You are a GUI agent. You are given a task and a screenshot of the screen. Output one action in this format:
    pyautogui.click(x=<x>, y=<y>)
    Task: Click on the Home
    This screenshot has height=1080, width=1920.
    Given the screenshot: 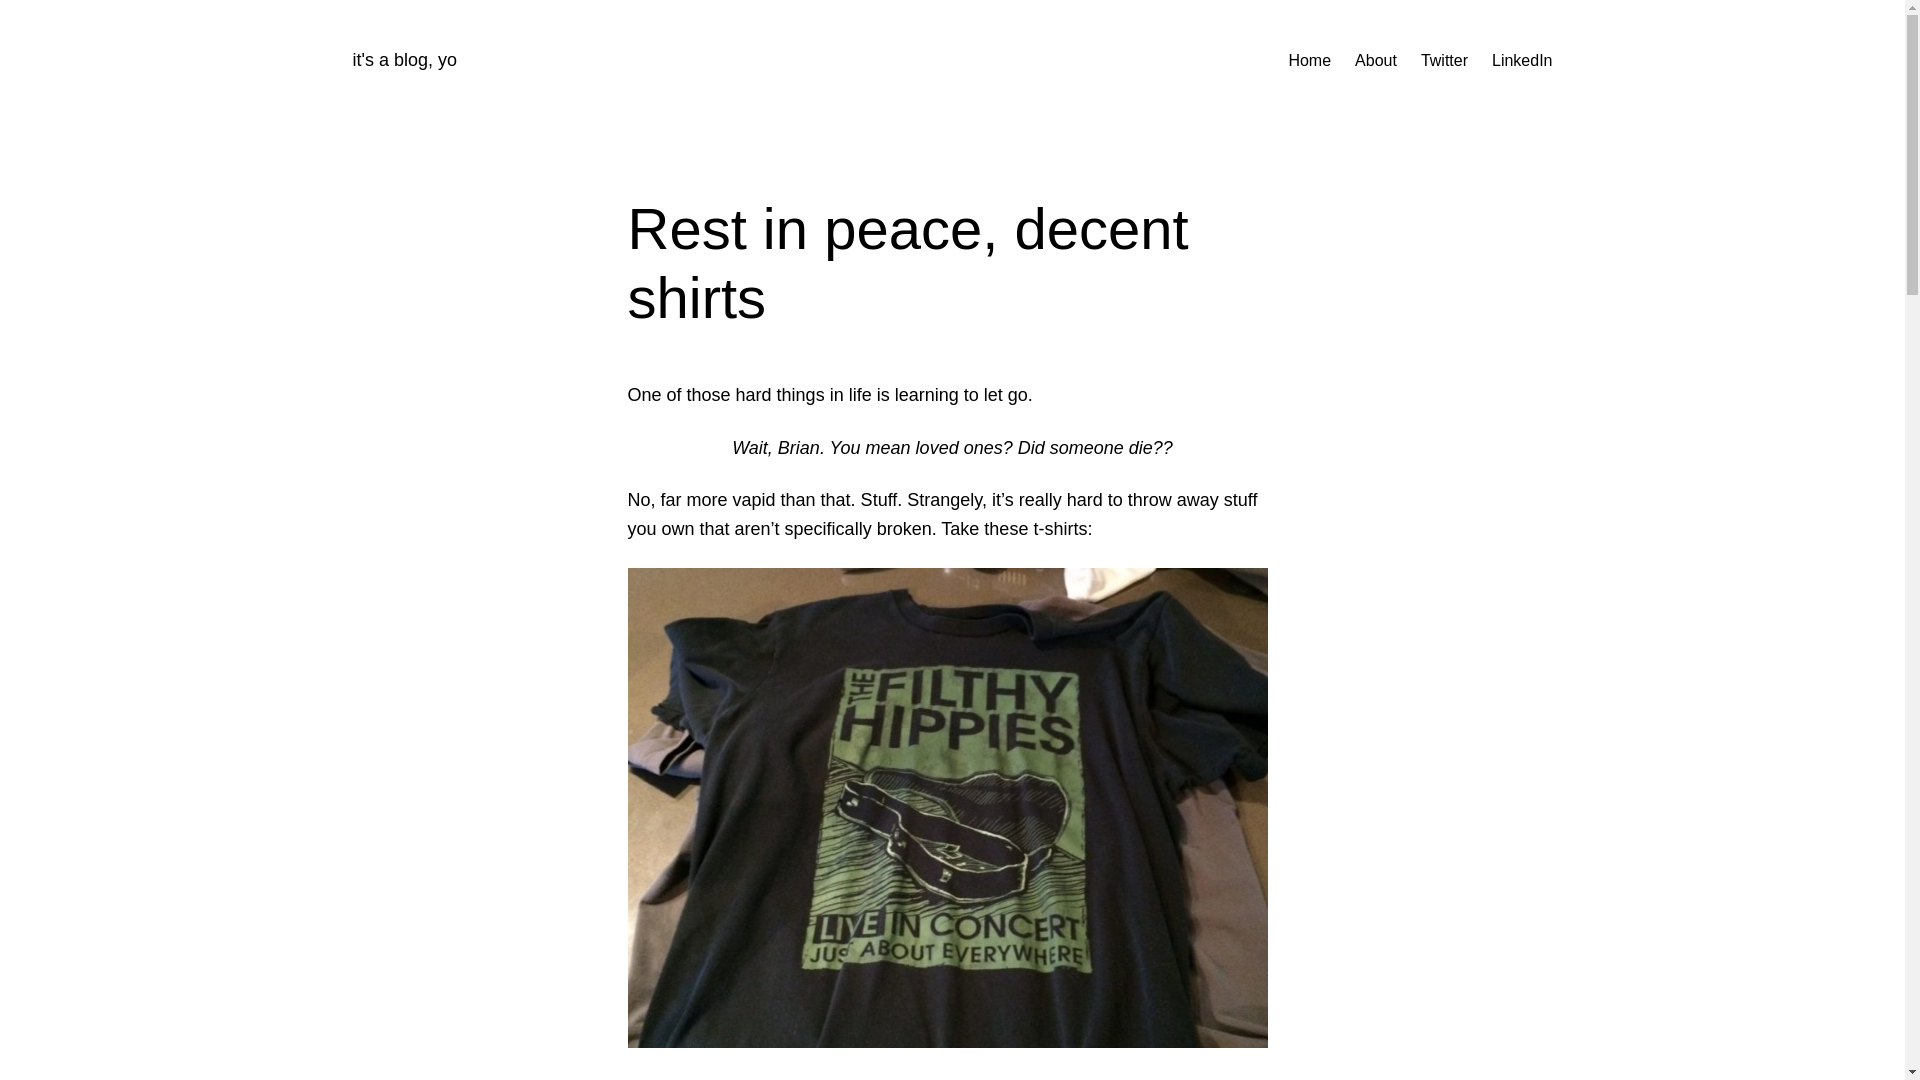 What is the action you would take?
    pyautogui.click(x=1310, y=61)
    